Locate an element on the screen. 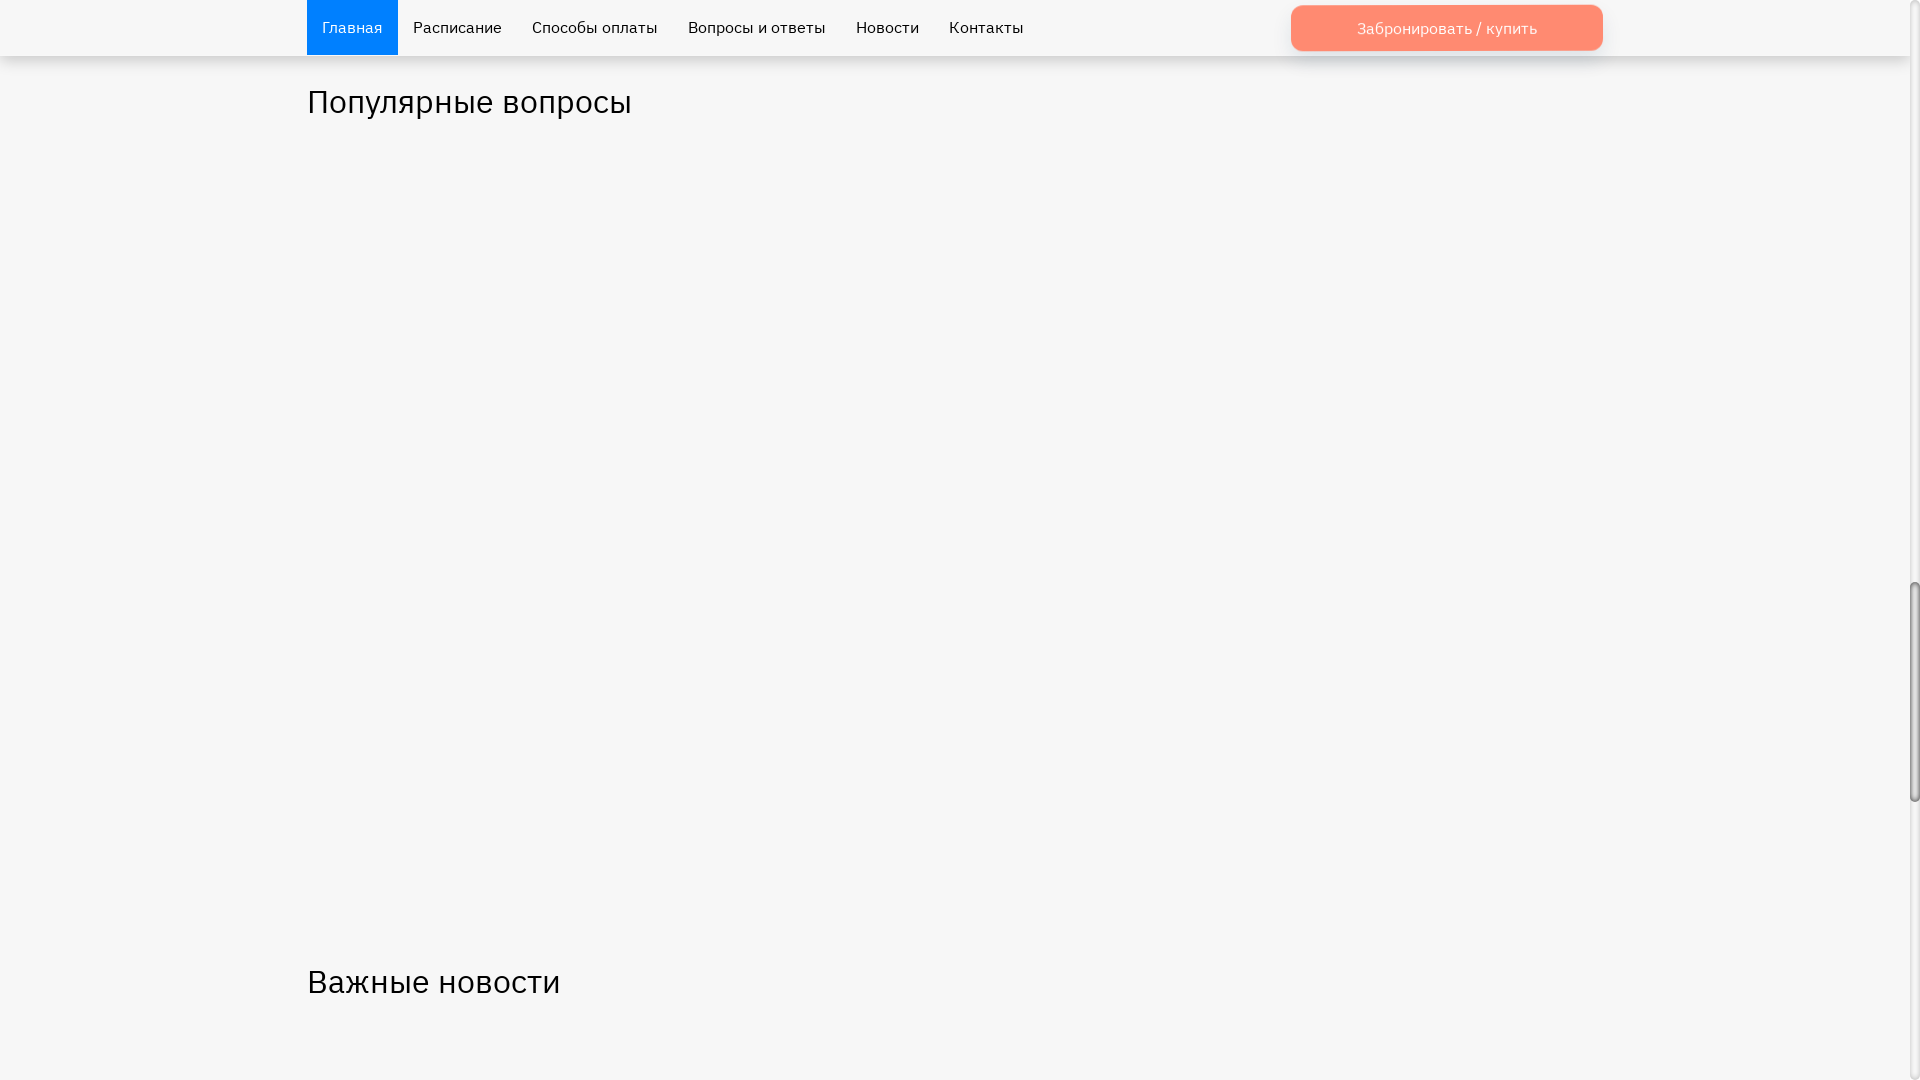  +375 29 660-99-88 is located at coordinates (852, 51).